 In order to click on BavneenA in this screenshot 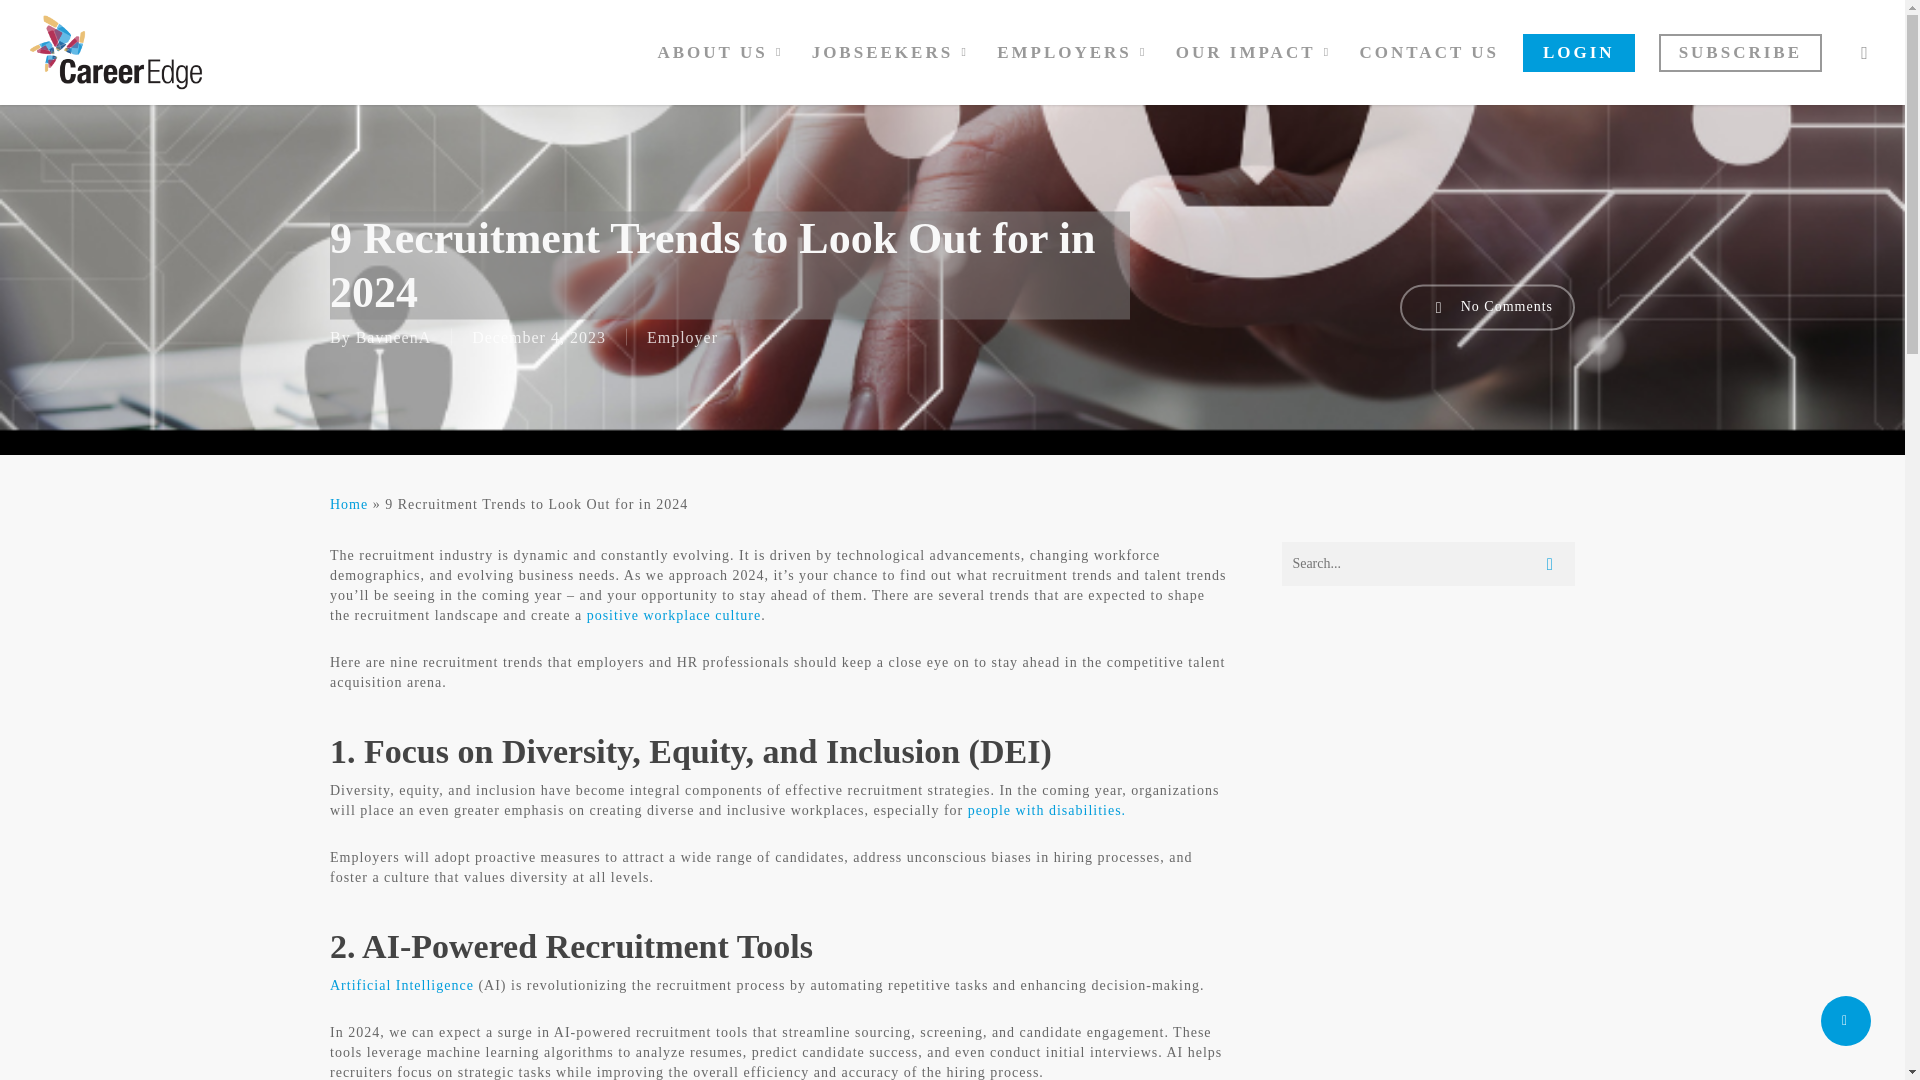, I will do `click(394, 336)`.